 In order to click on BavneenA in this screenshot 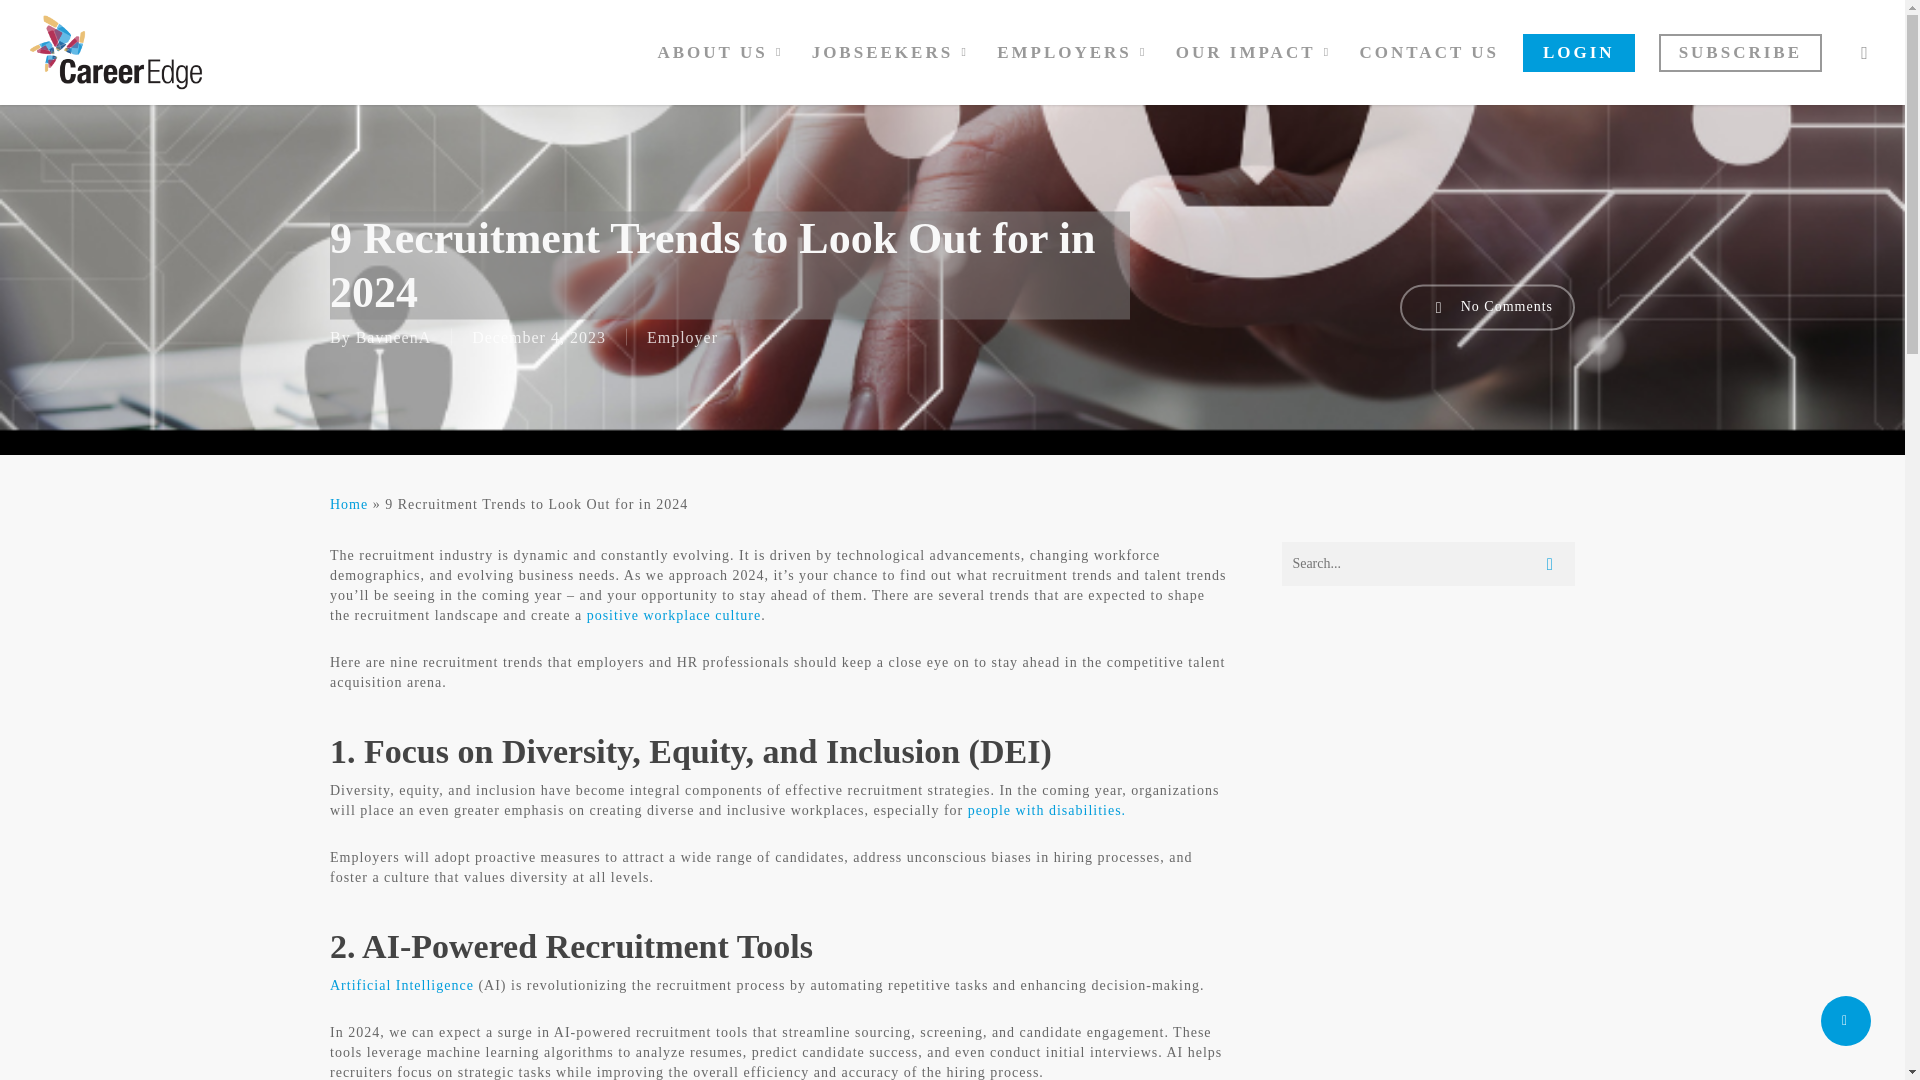, I will do `click(394, 336)`.